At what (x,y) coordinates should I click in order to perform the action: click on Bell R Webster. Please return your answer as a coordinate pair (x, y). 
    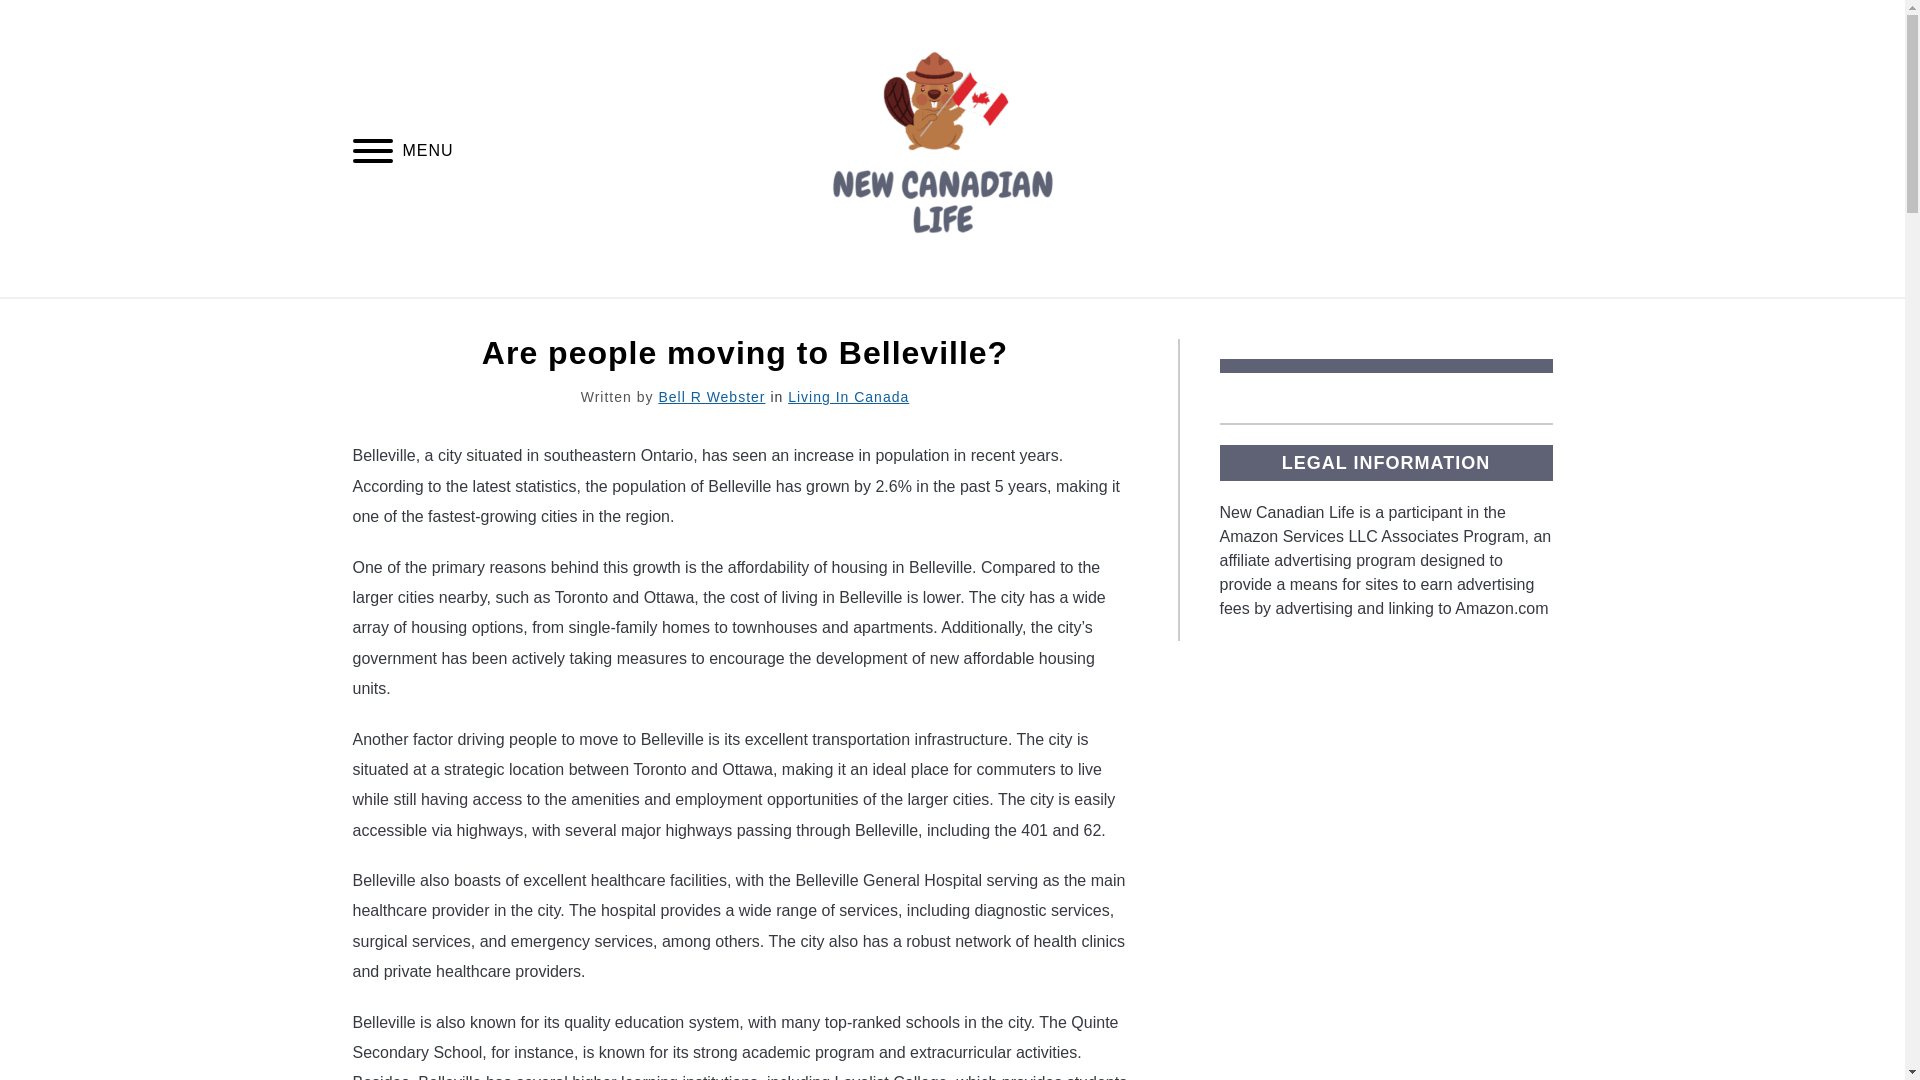
    Looking at the image, I should click on (711, 396).